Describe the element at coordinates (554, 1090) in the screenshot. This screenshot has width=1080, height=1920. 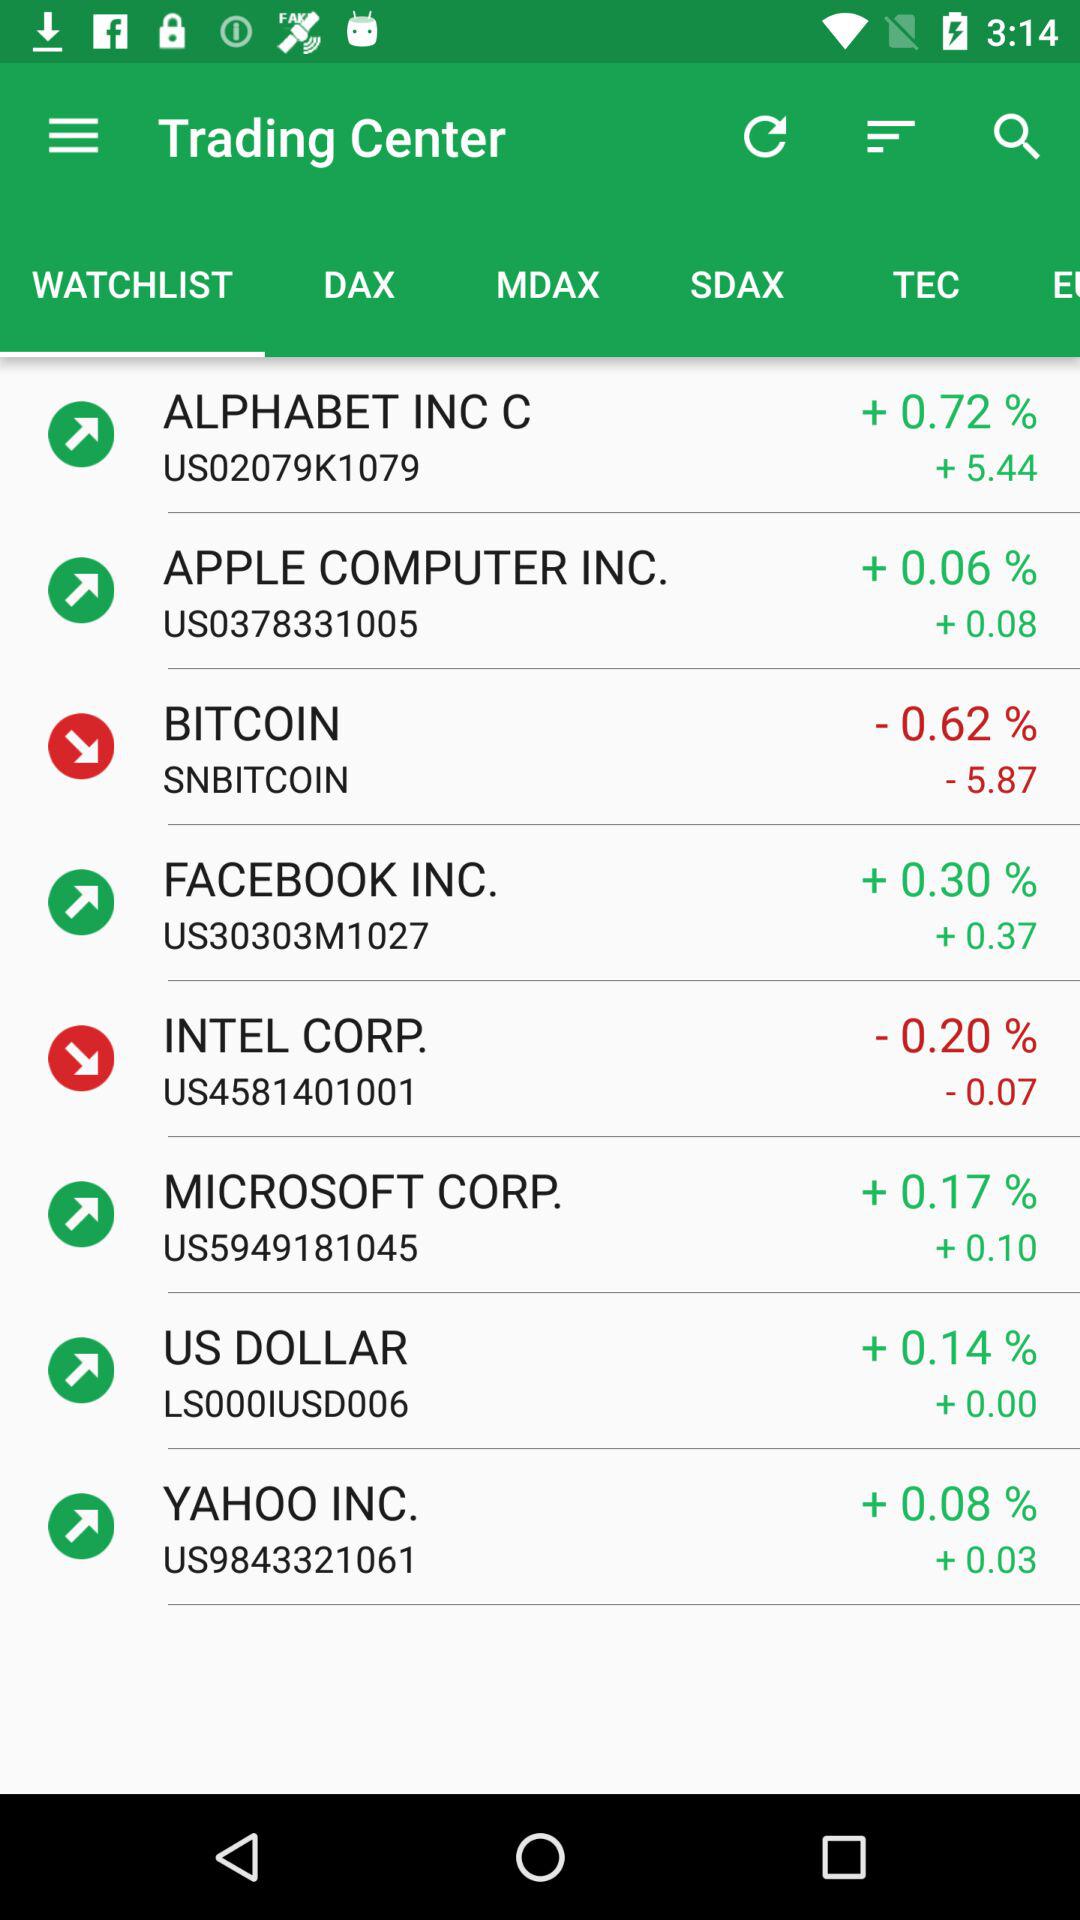
I see `choose icon below intel corp. icon` at that location.